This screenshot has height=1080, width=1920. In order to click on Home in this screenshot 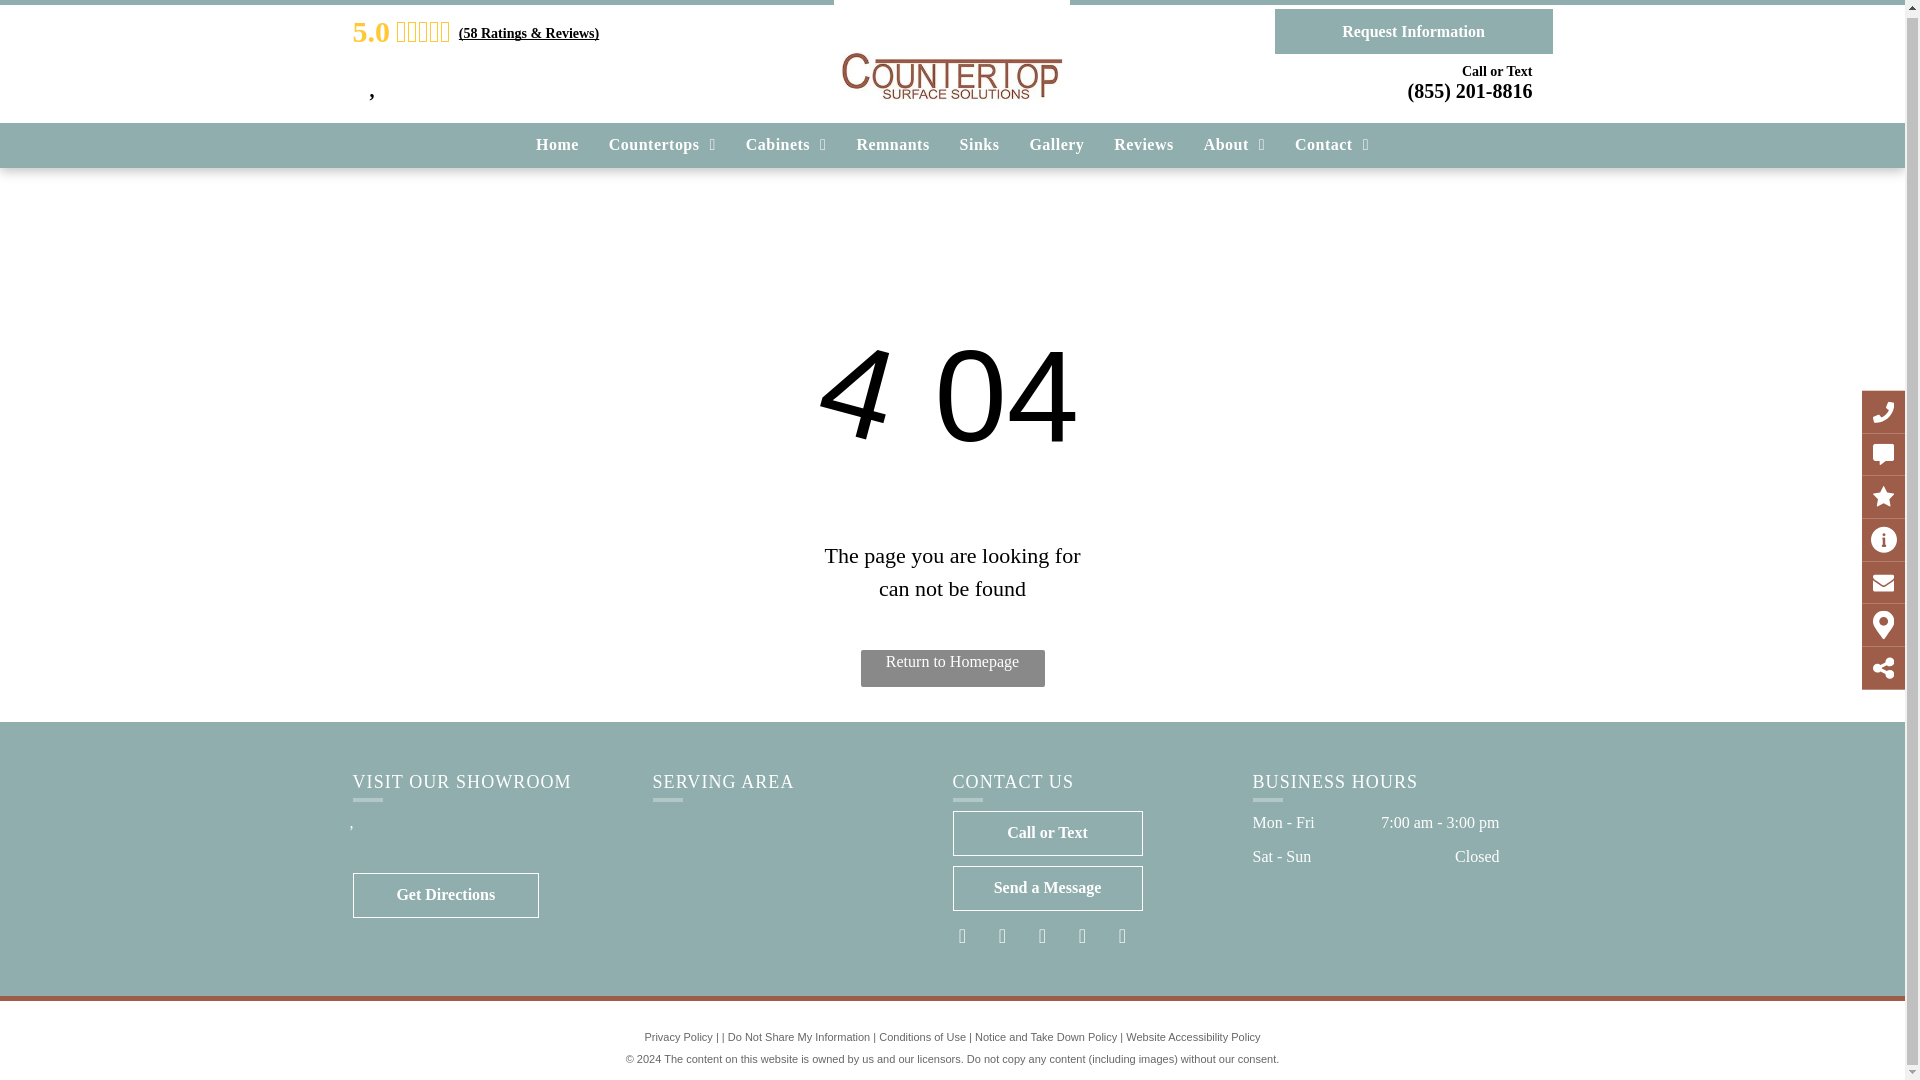, I will do `click(556, 142)`.